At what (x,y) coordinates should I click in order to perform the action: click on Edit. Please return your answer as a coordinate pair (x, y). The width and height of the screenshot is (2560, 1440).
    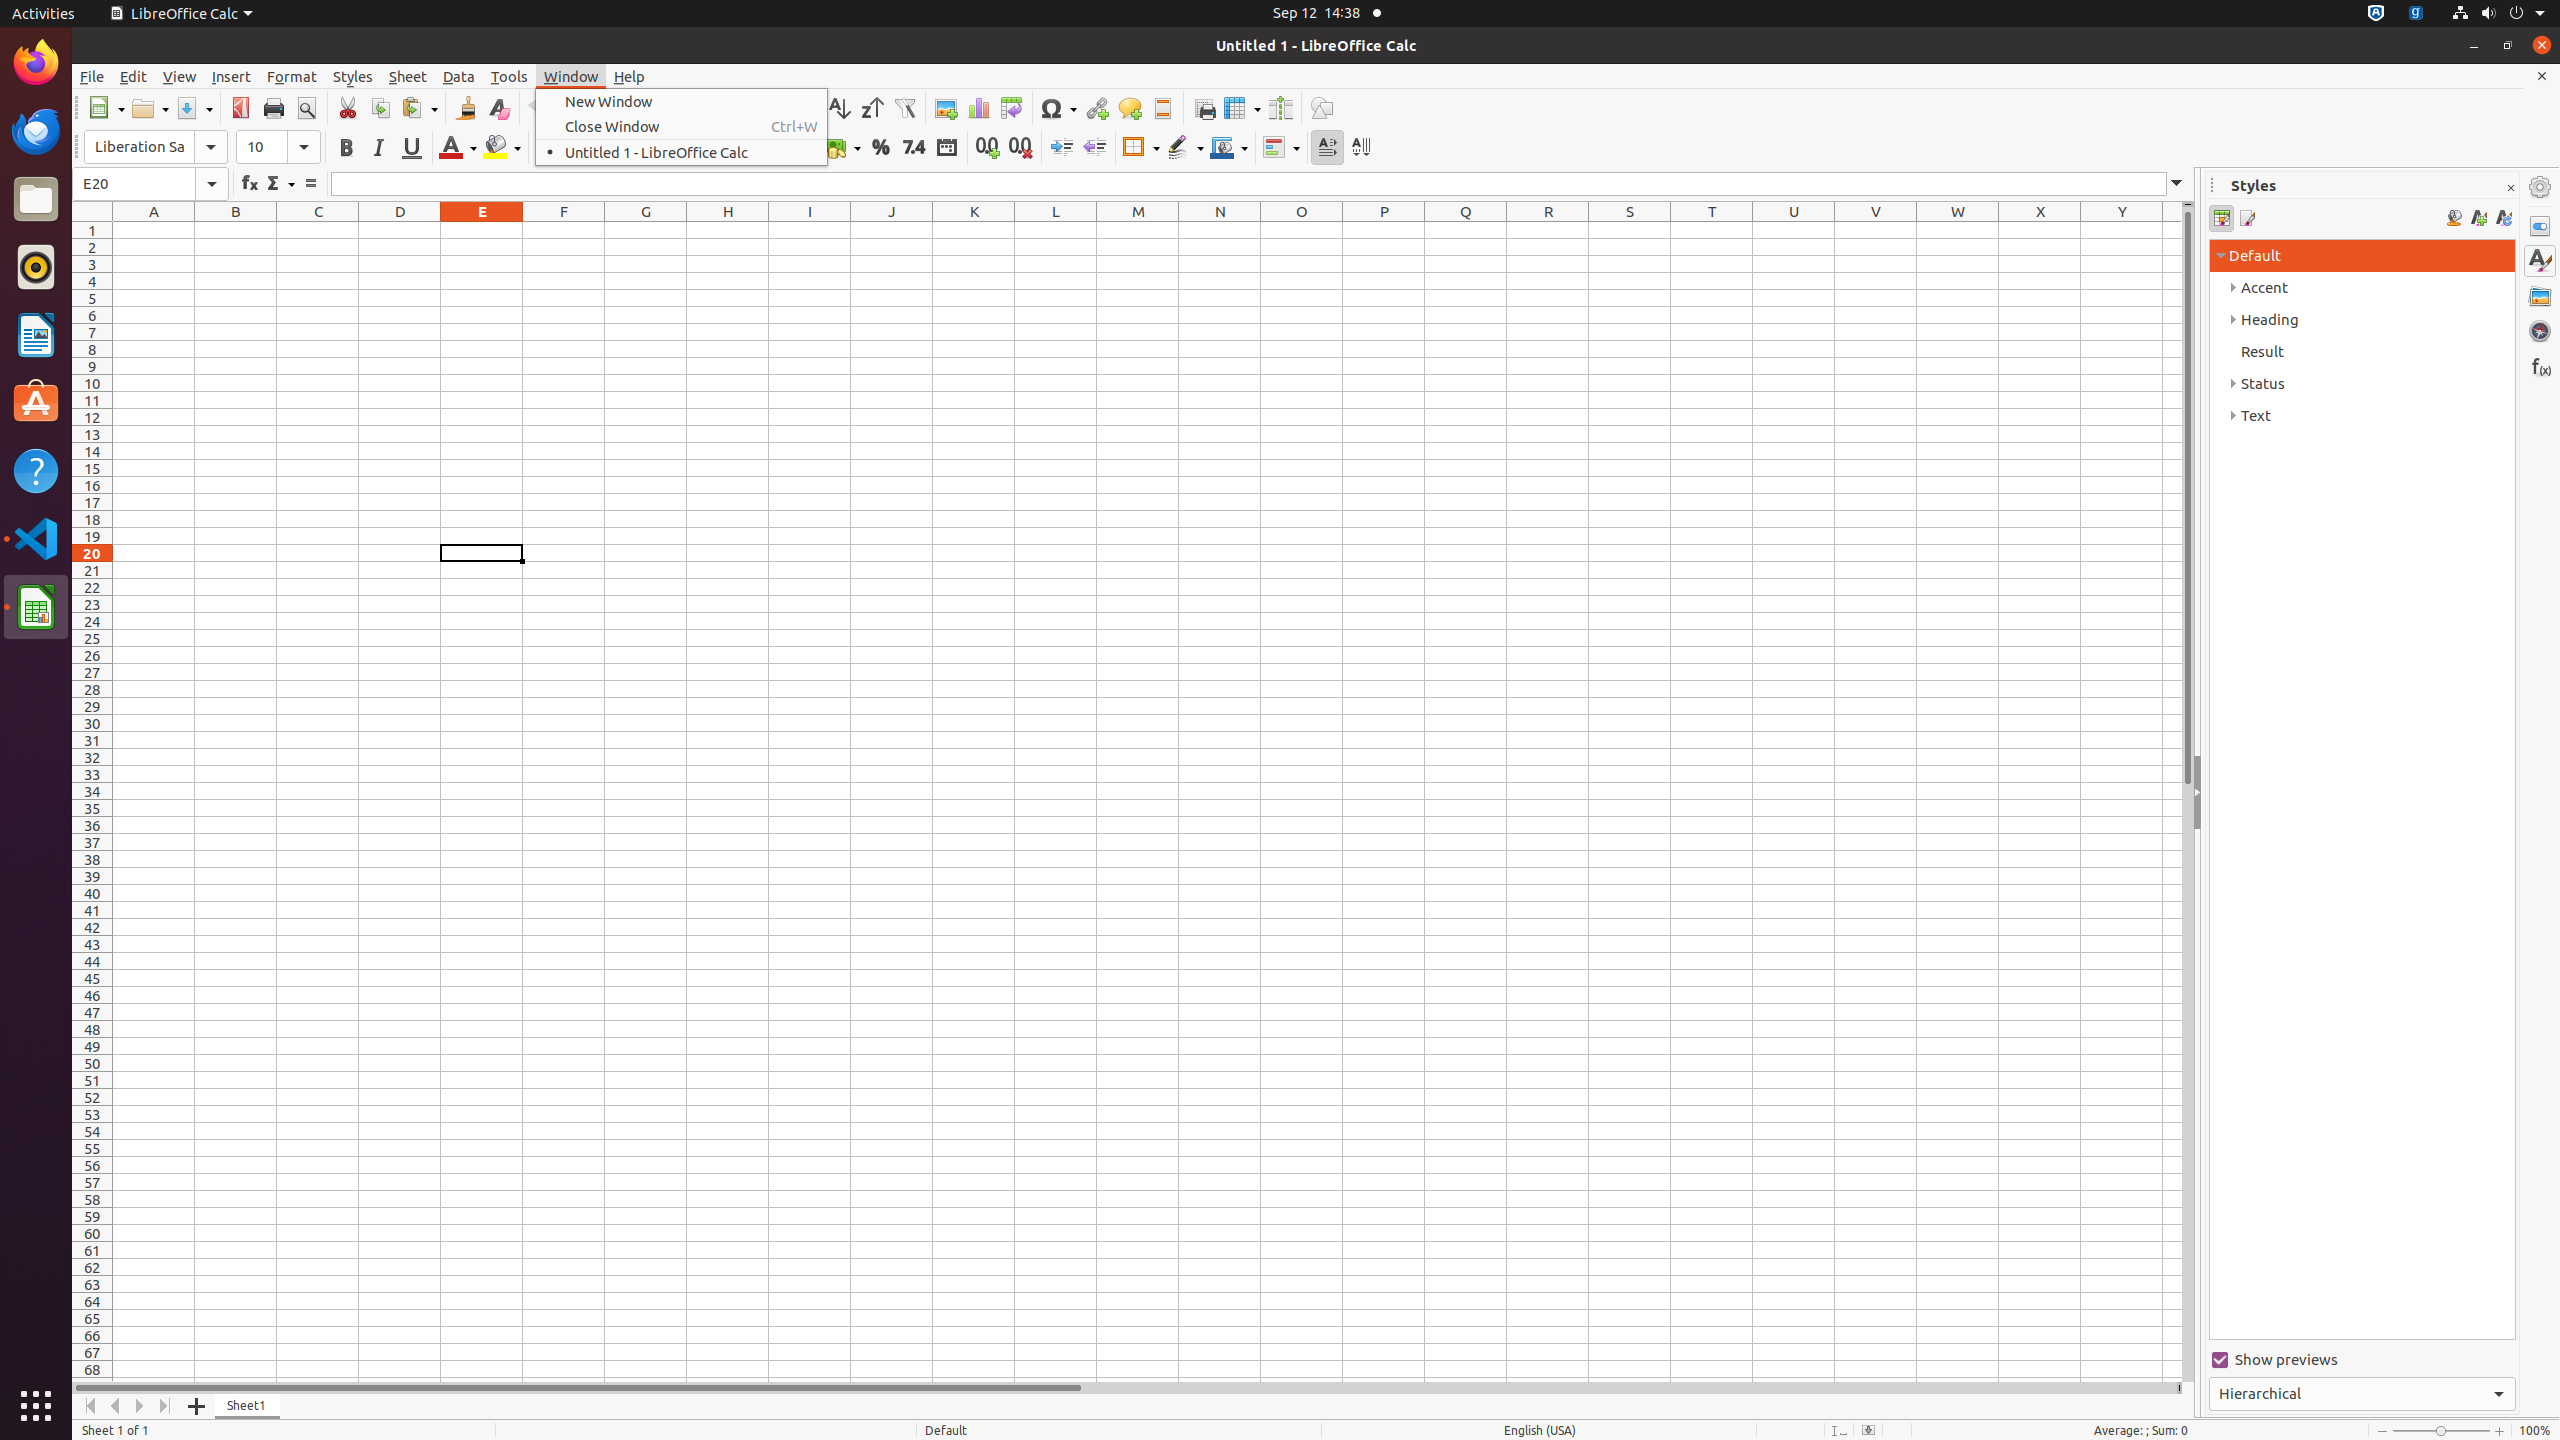
    Looking at the image, I should click on (134, 76).